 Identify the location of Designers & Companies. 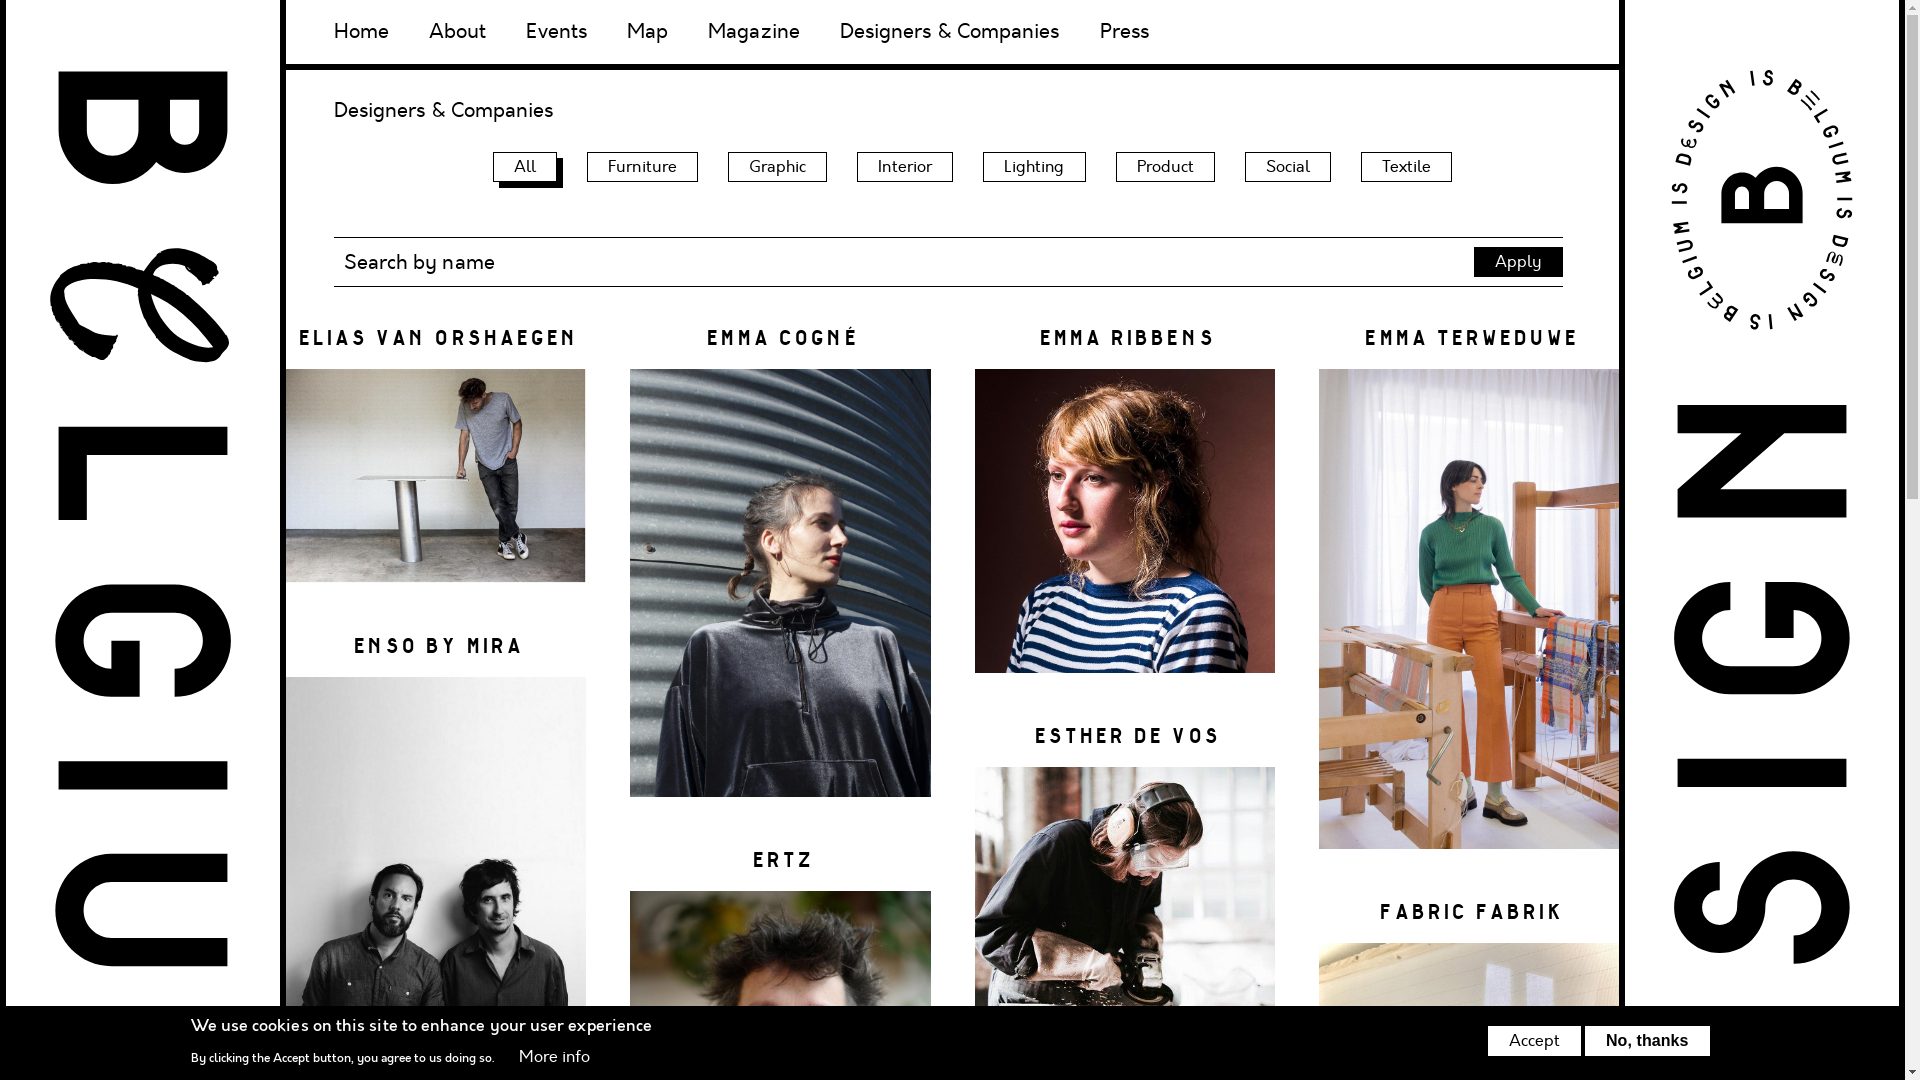
(950, 32).